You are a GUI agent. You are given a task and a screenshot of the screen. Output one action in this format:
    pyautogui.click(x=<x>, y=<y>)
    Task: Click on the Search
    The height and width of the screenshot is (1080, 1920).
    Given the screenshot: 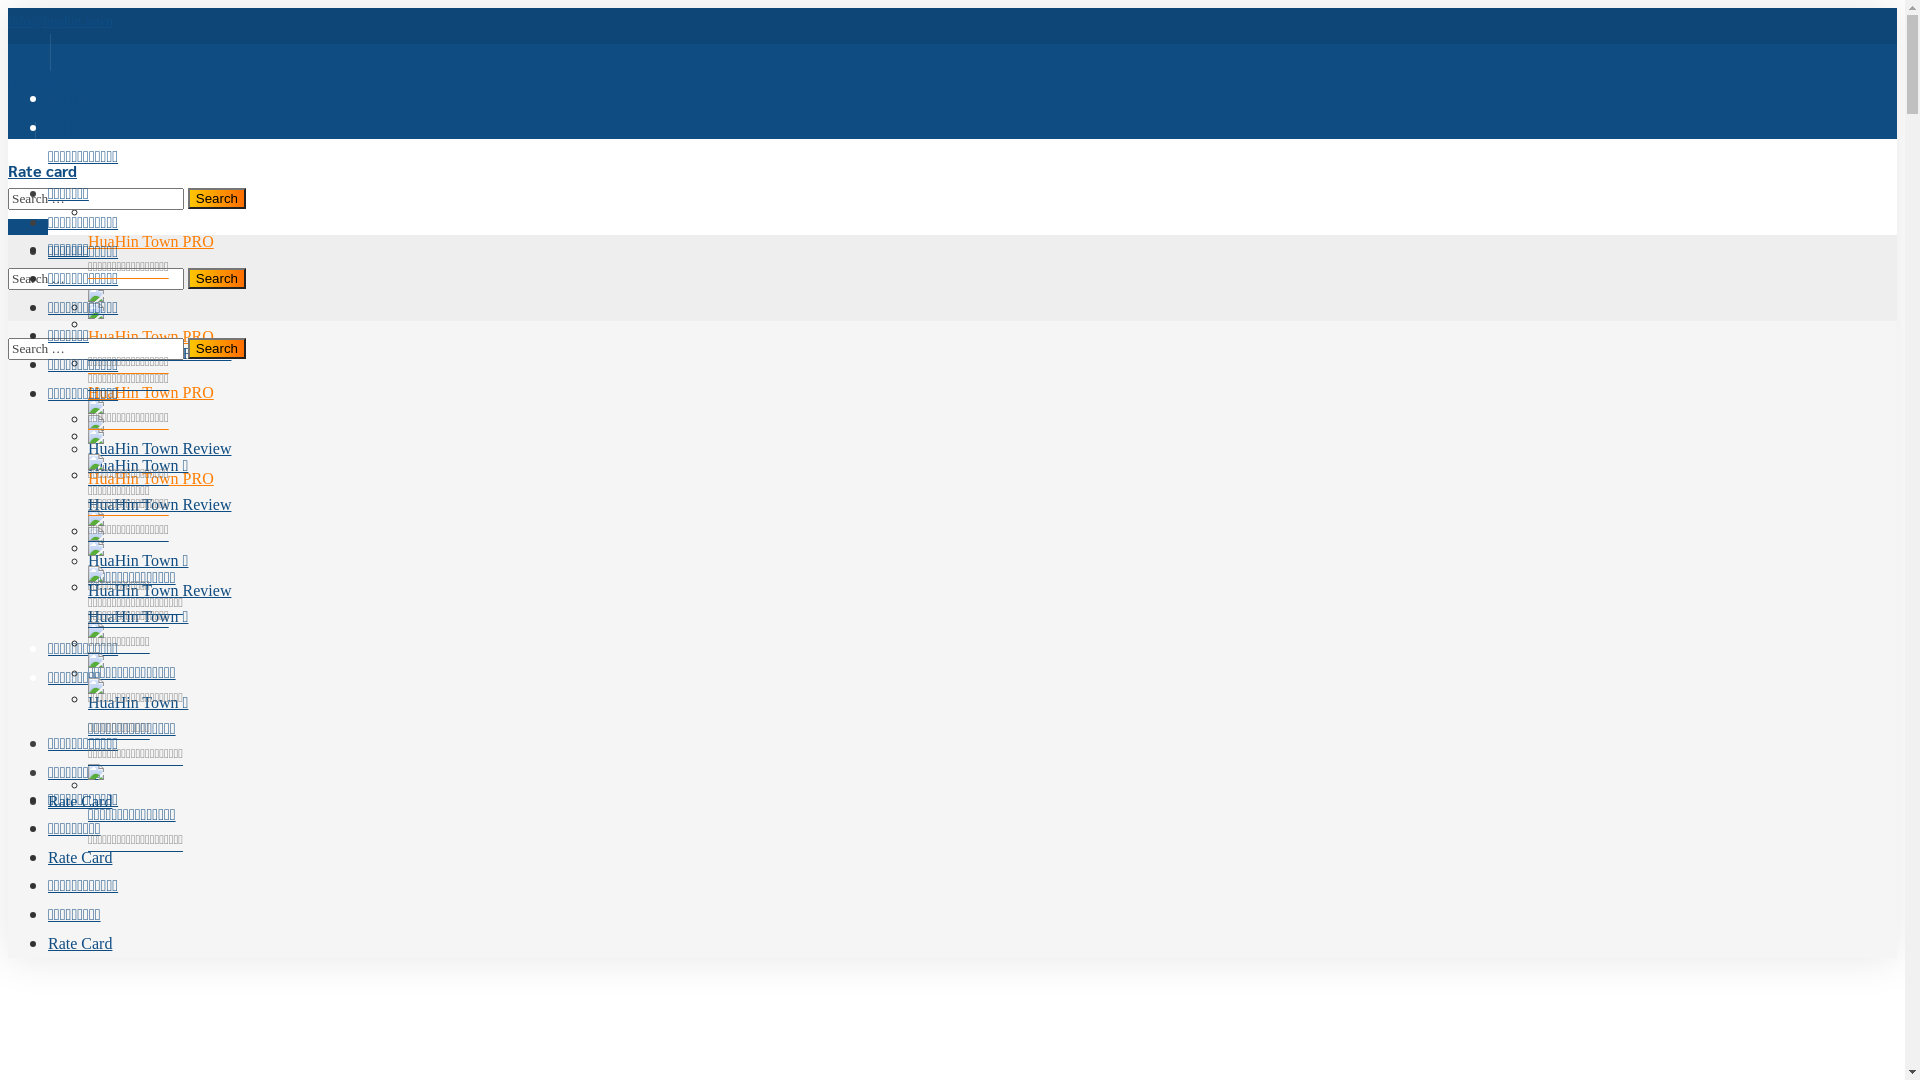 What is the action you would take?
    pyautogui.click(x=216, y=198)
    